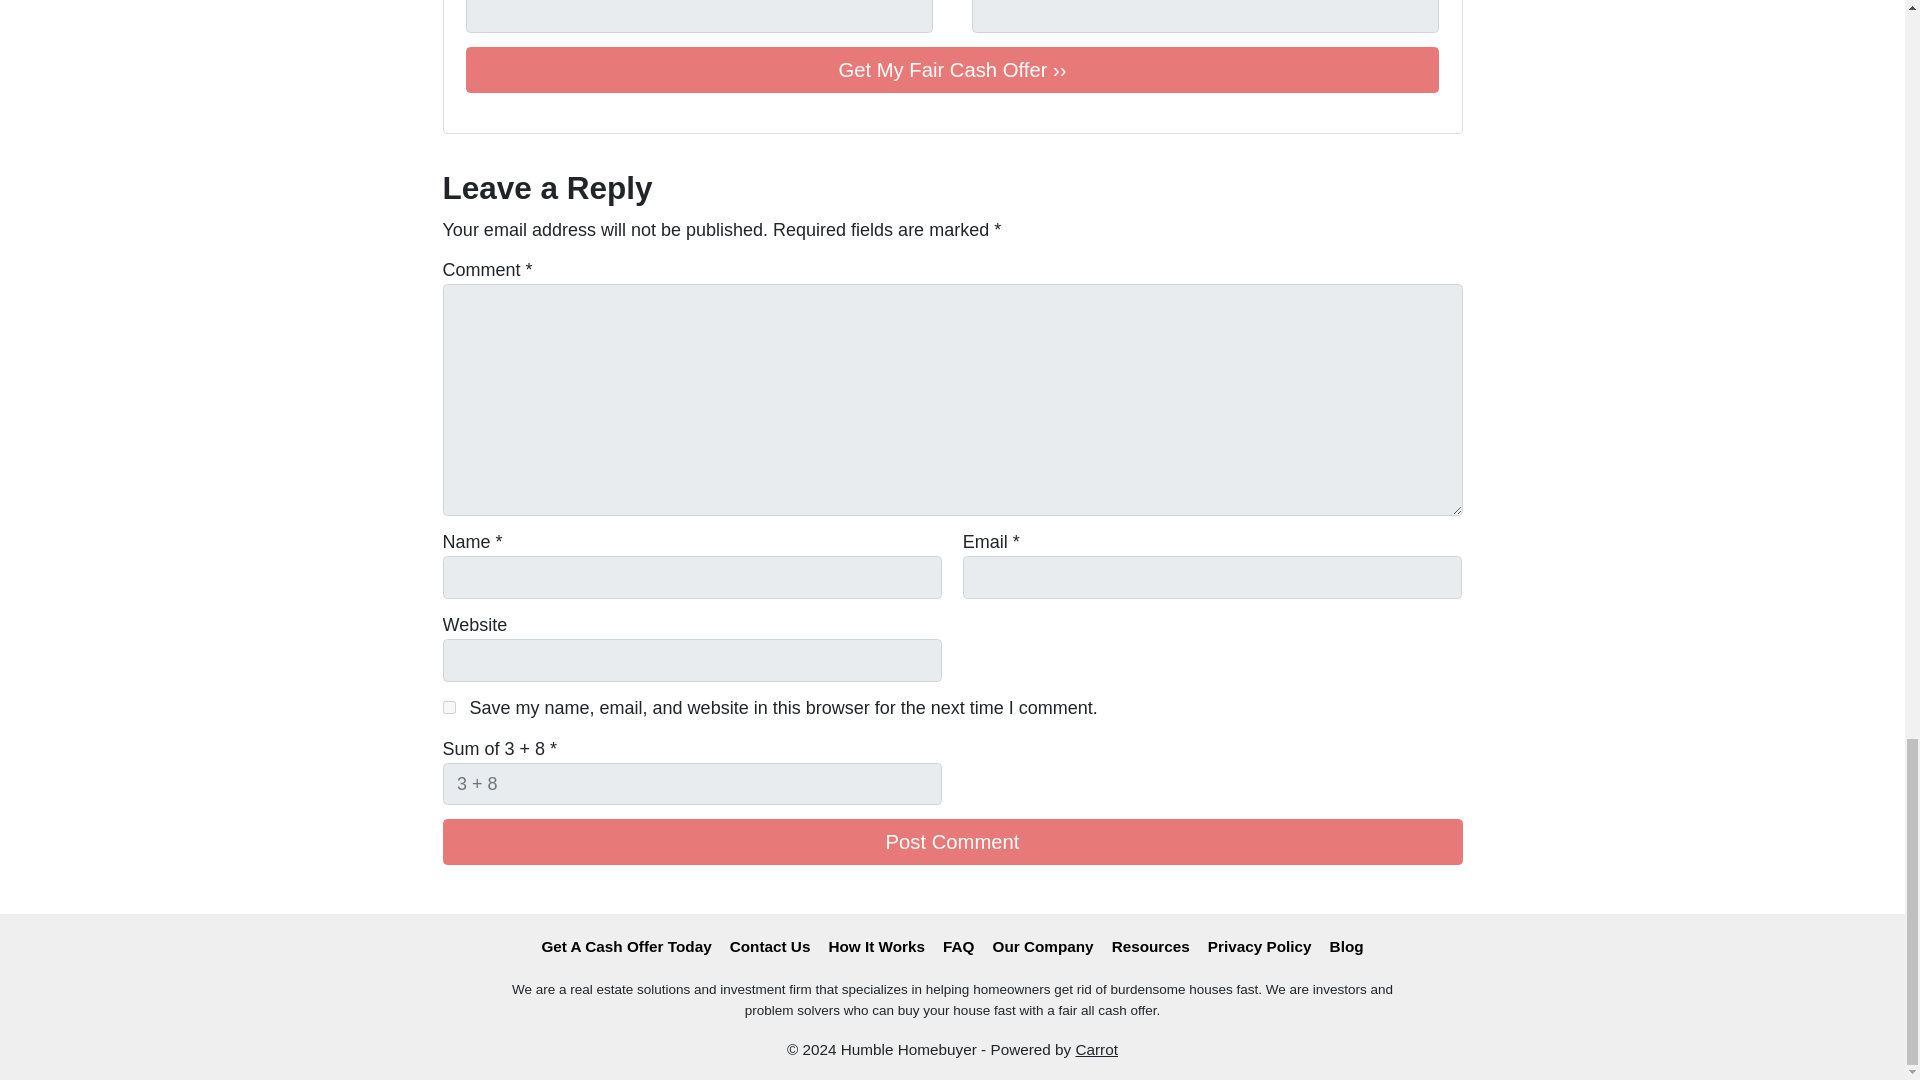  Describe the element at coordinates (1042, 947) in the screenshot. I see `Our Company` at that location.